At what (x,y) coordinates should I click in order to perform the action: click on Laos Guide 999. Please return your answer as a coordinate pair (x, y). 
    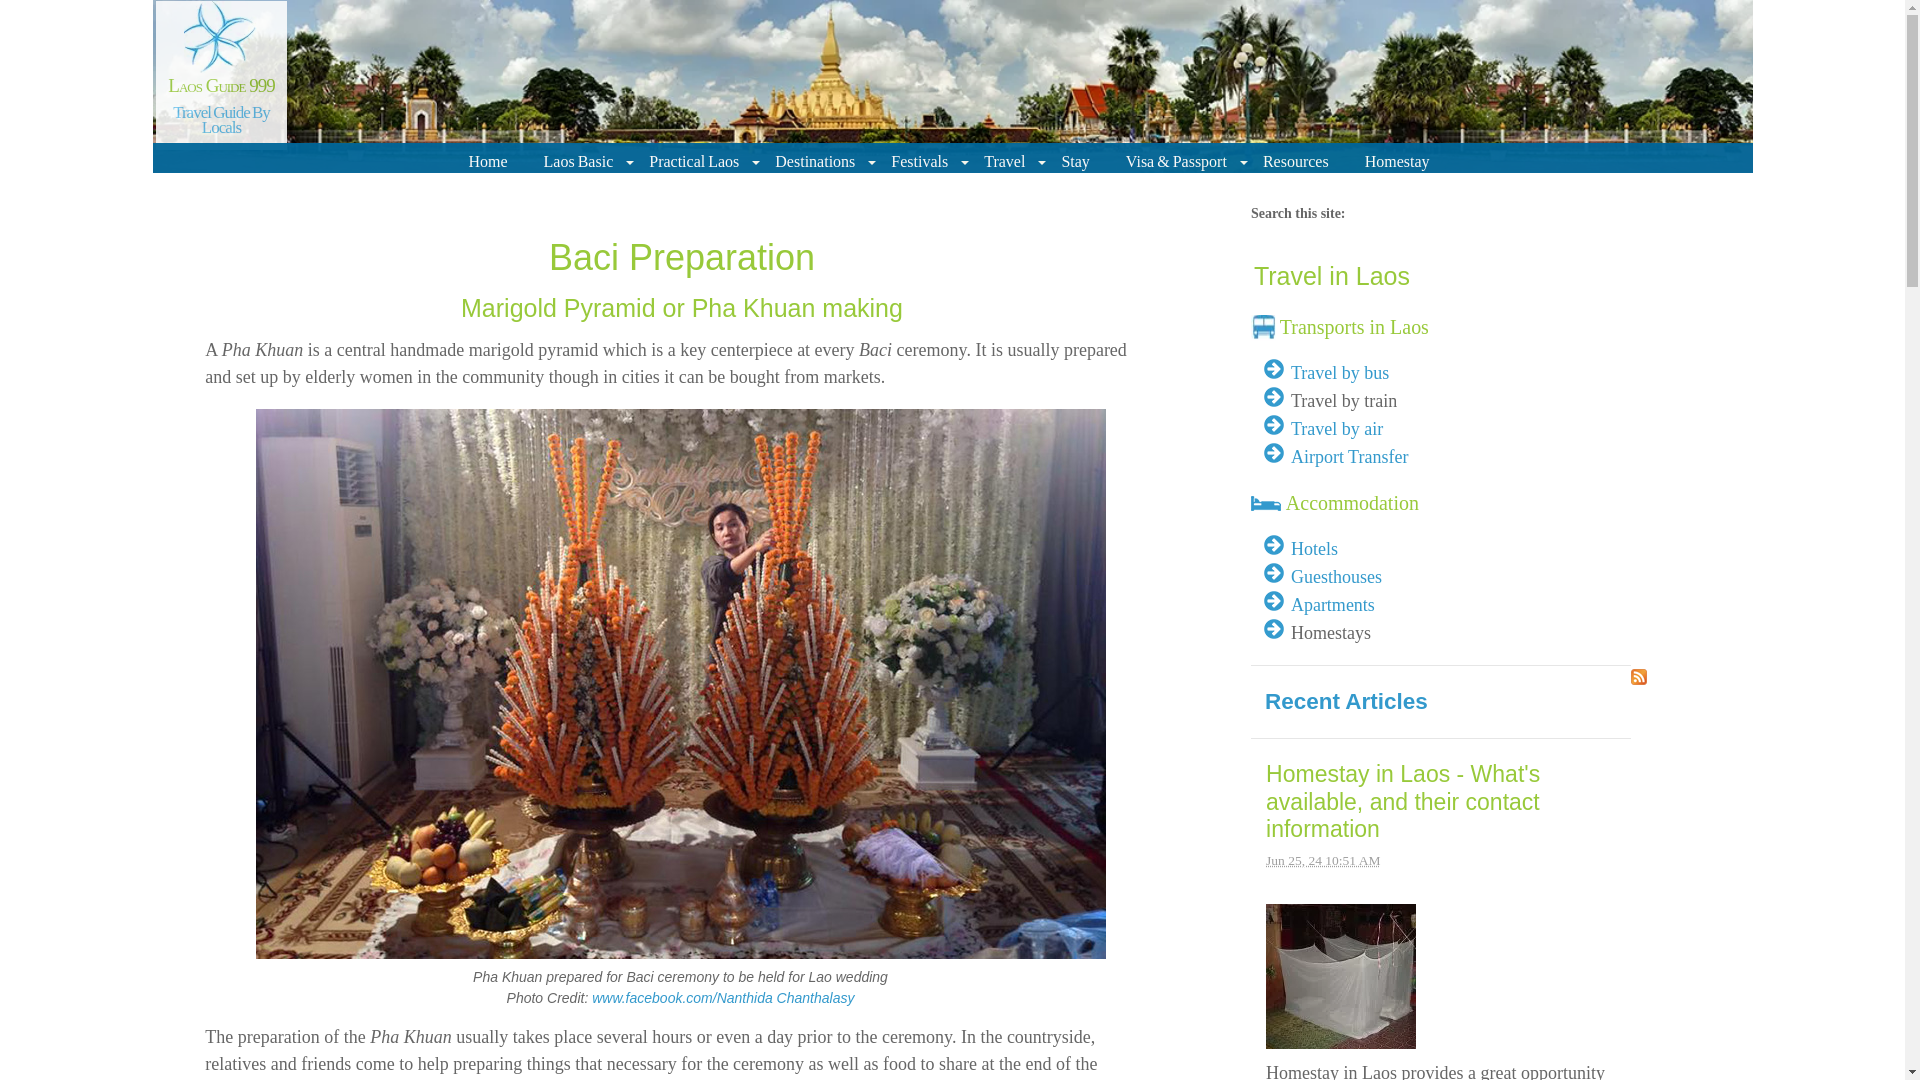
    Looking at the image, I should click on (221, 85).